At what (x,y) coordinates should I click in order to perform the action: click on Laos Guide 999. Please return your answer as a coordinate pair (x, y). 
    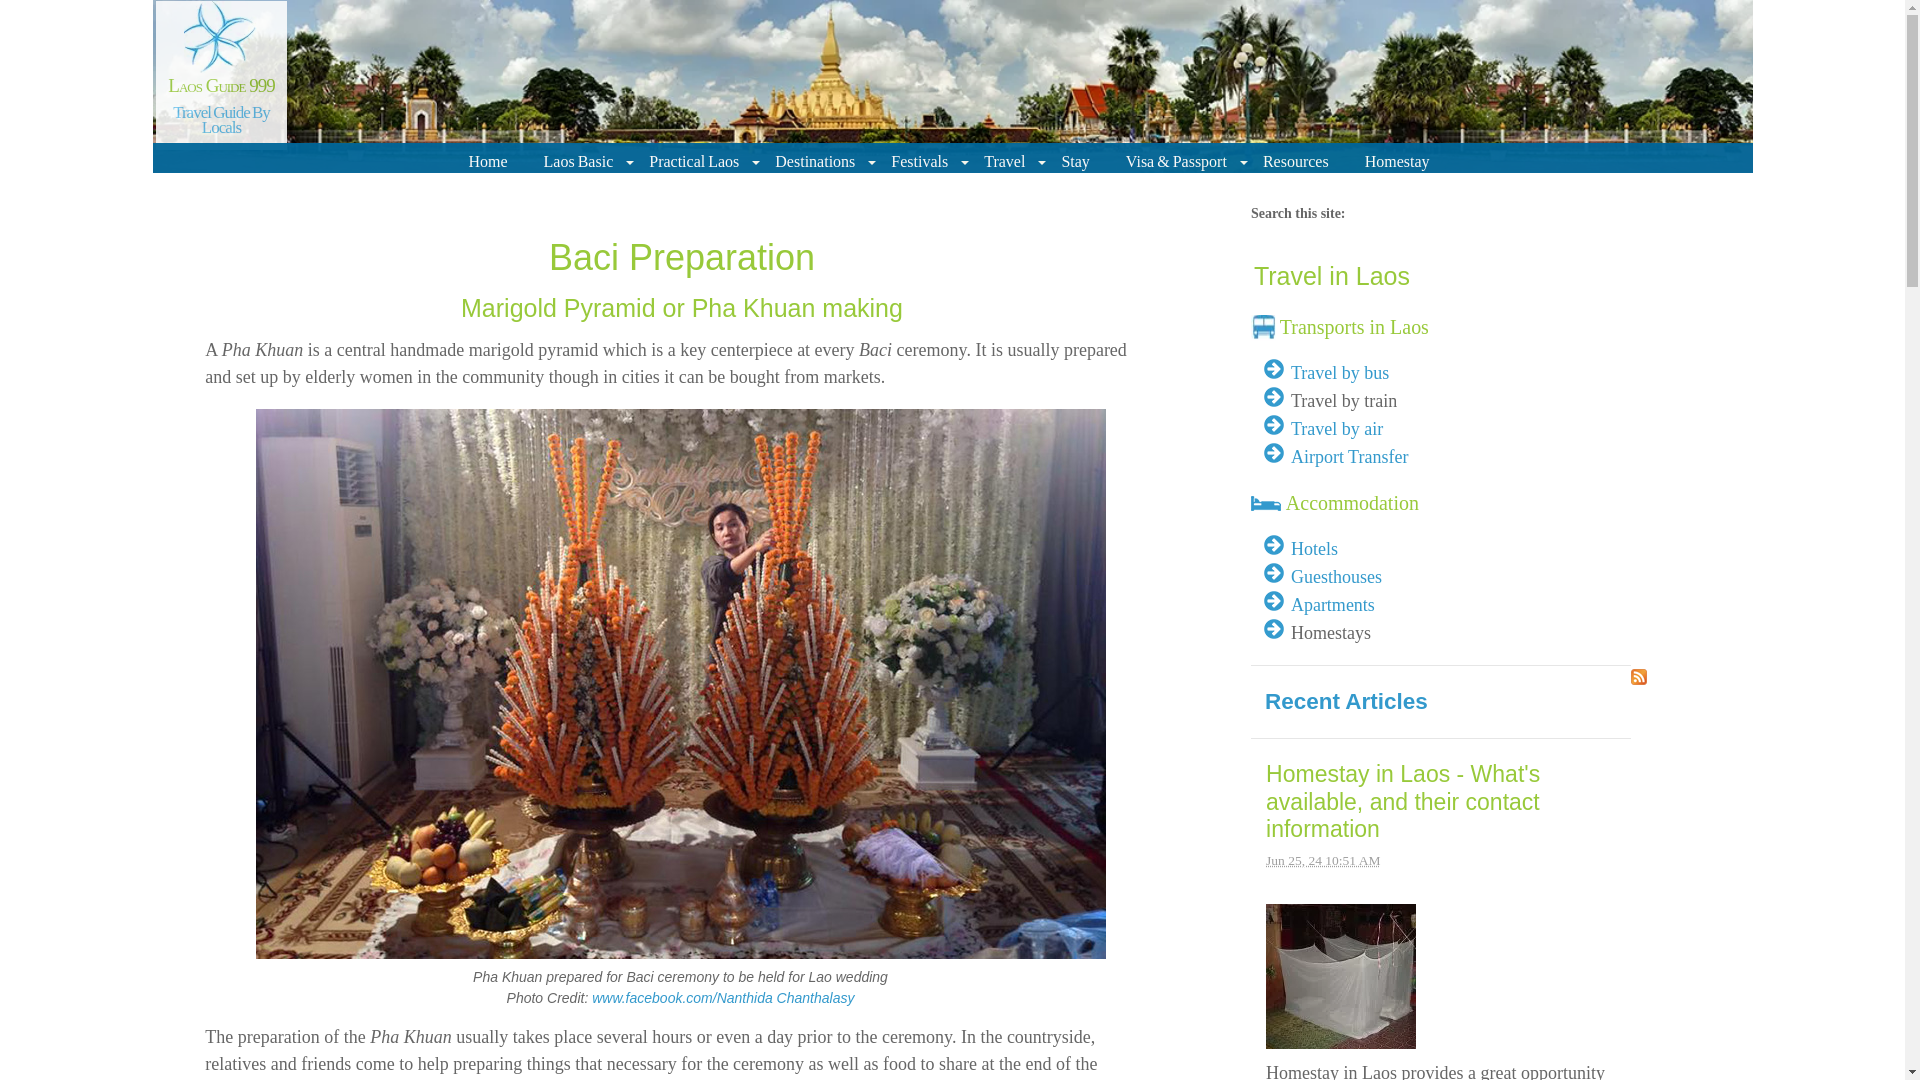
    Looking at the image, I should click on (221, 85).